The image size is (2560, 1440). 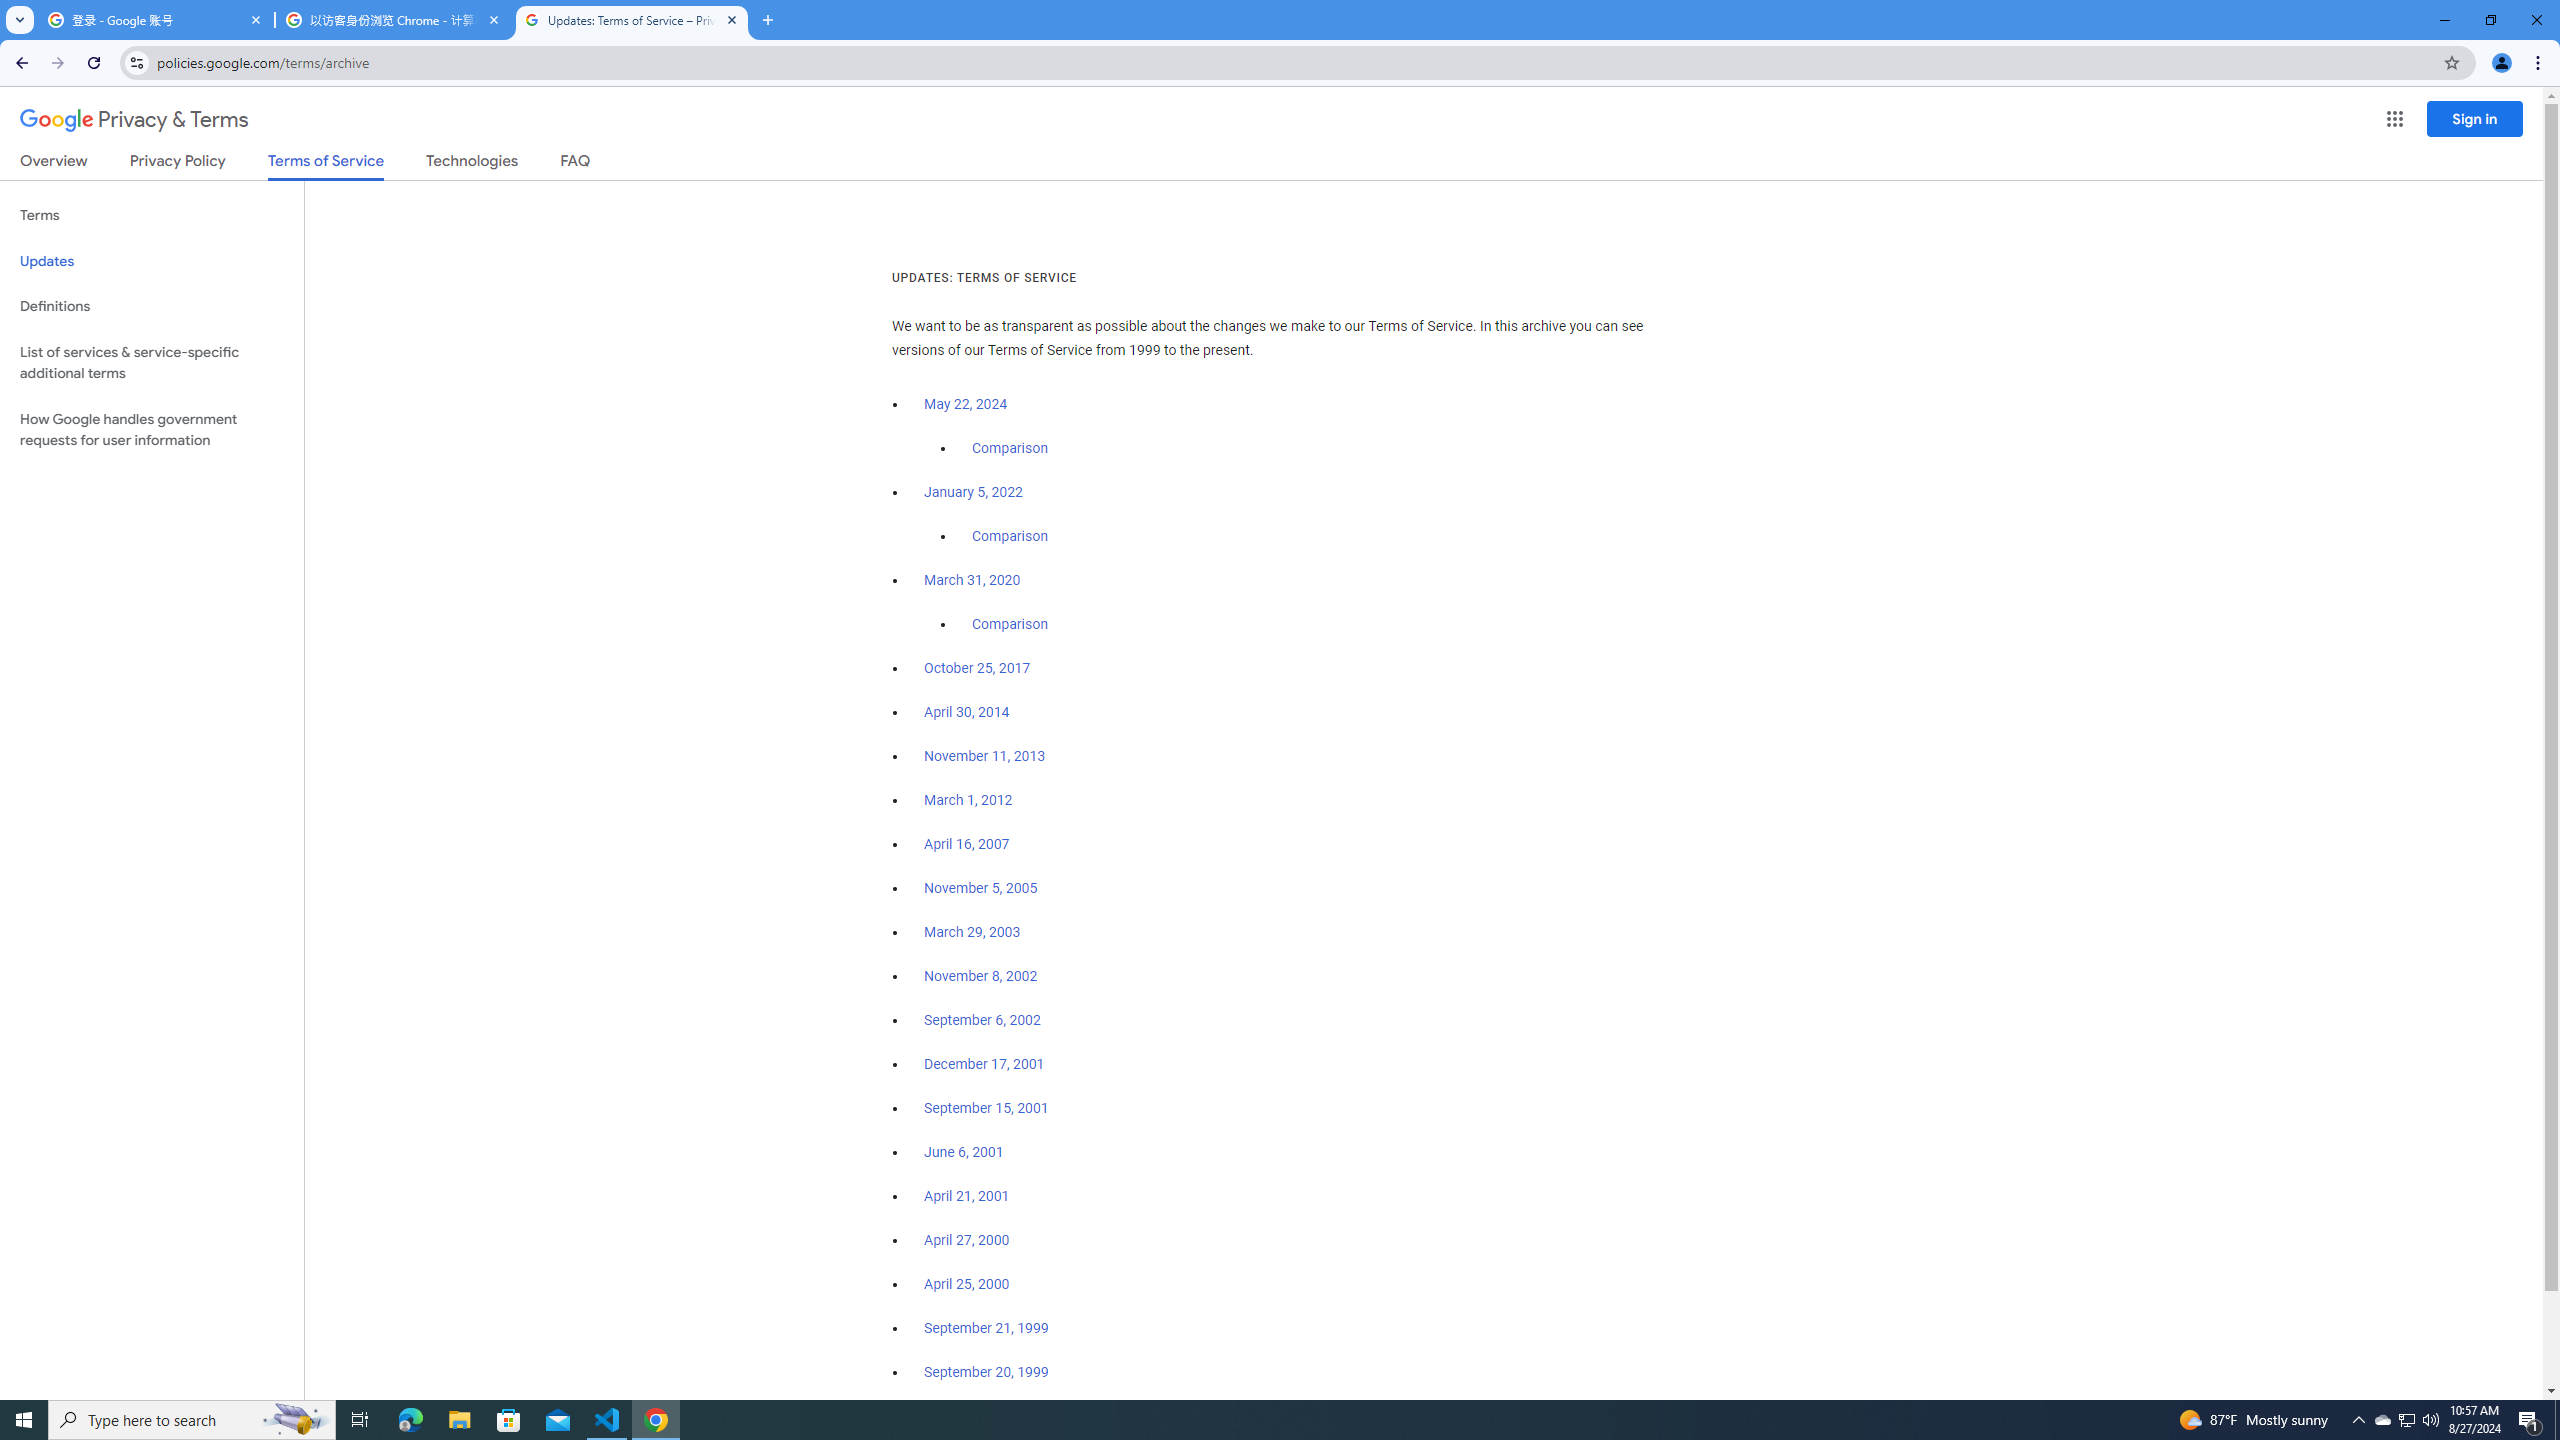 What do you see at coordinates (978, 668) in the screenshot?
I see `October 25, 2017` at bounding box center [978, 668].